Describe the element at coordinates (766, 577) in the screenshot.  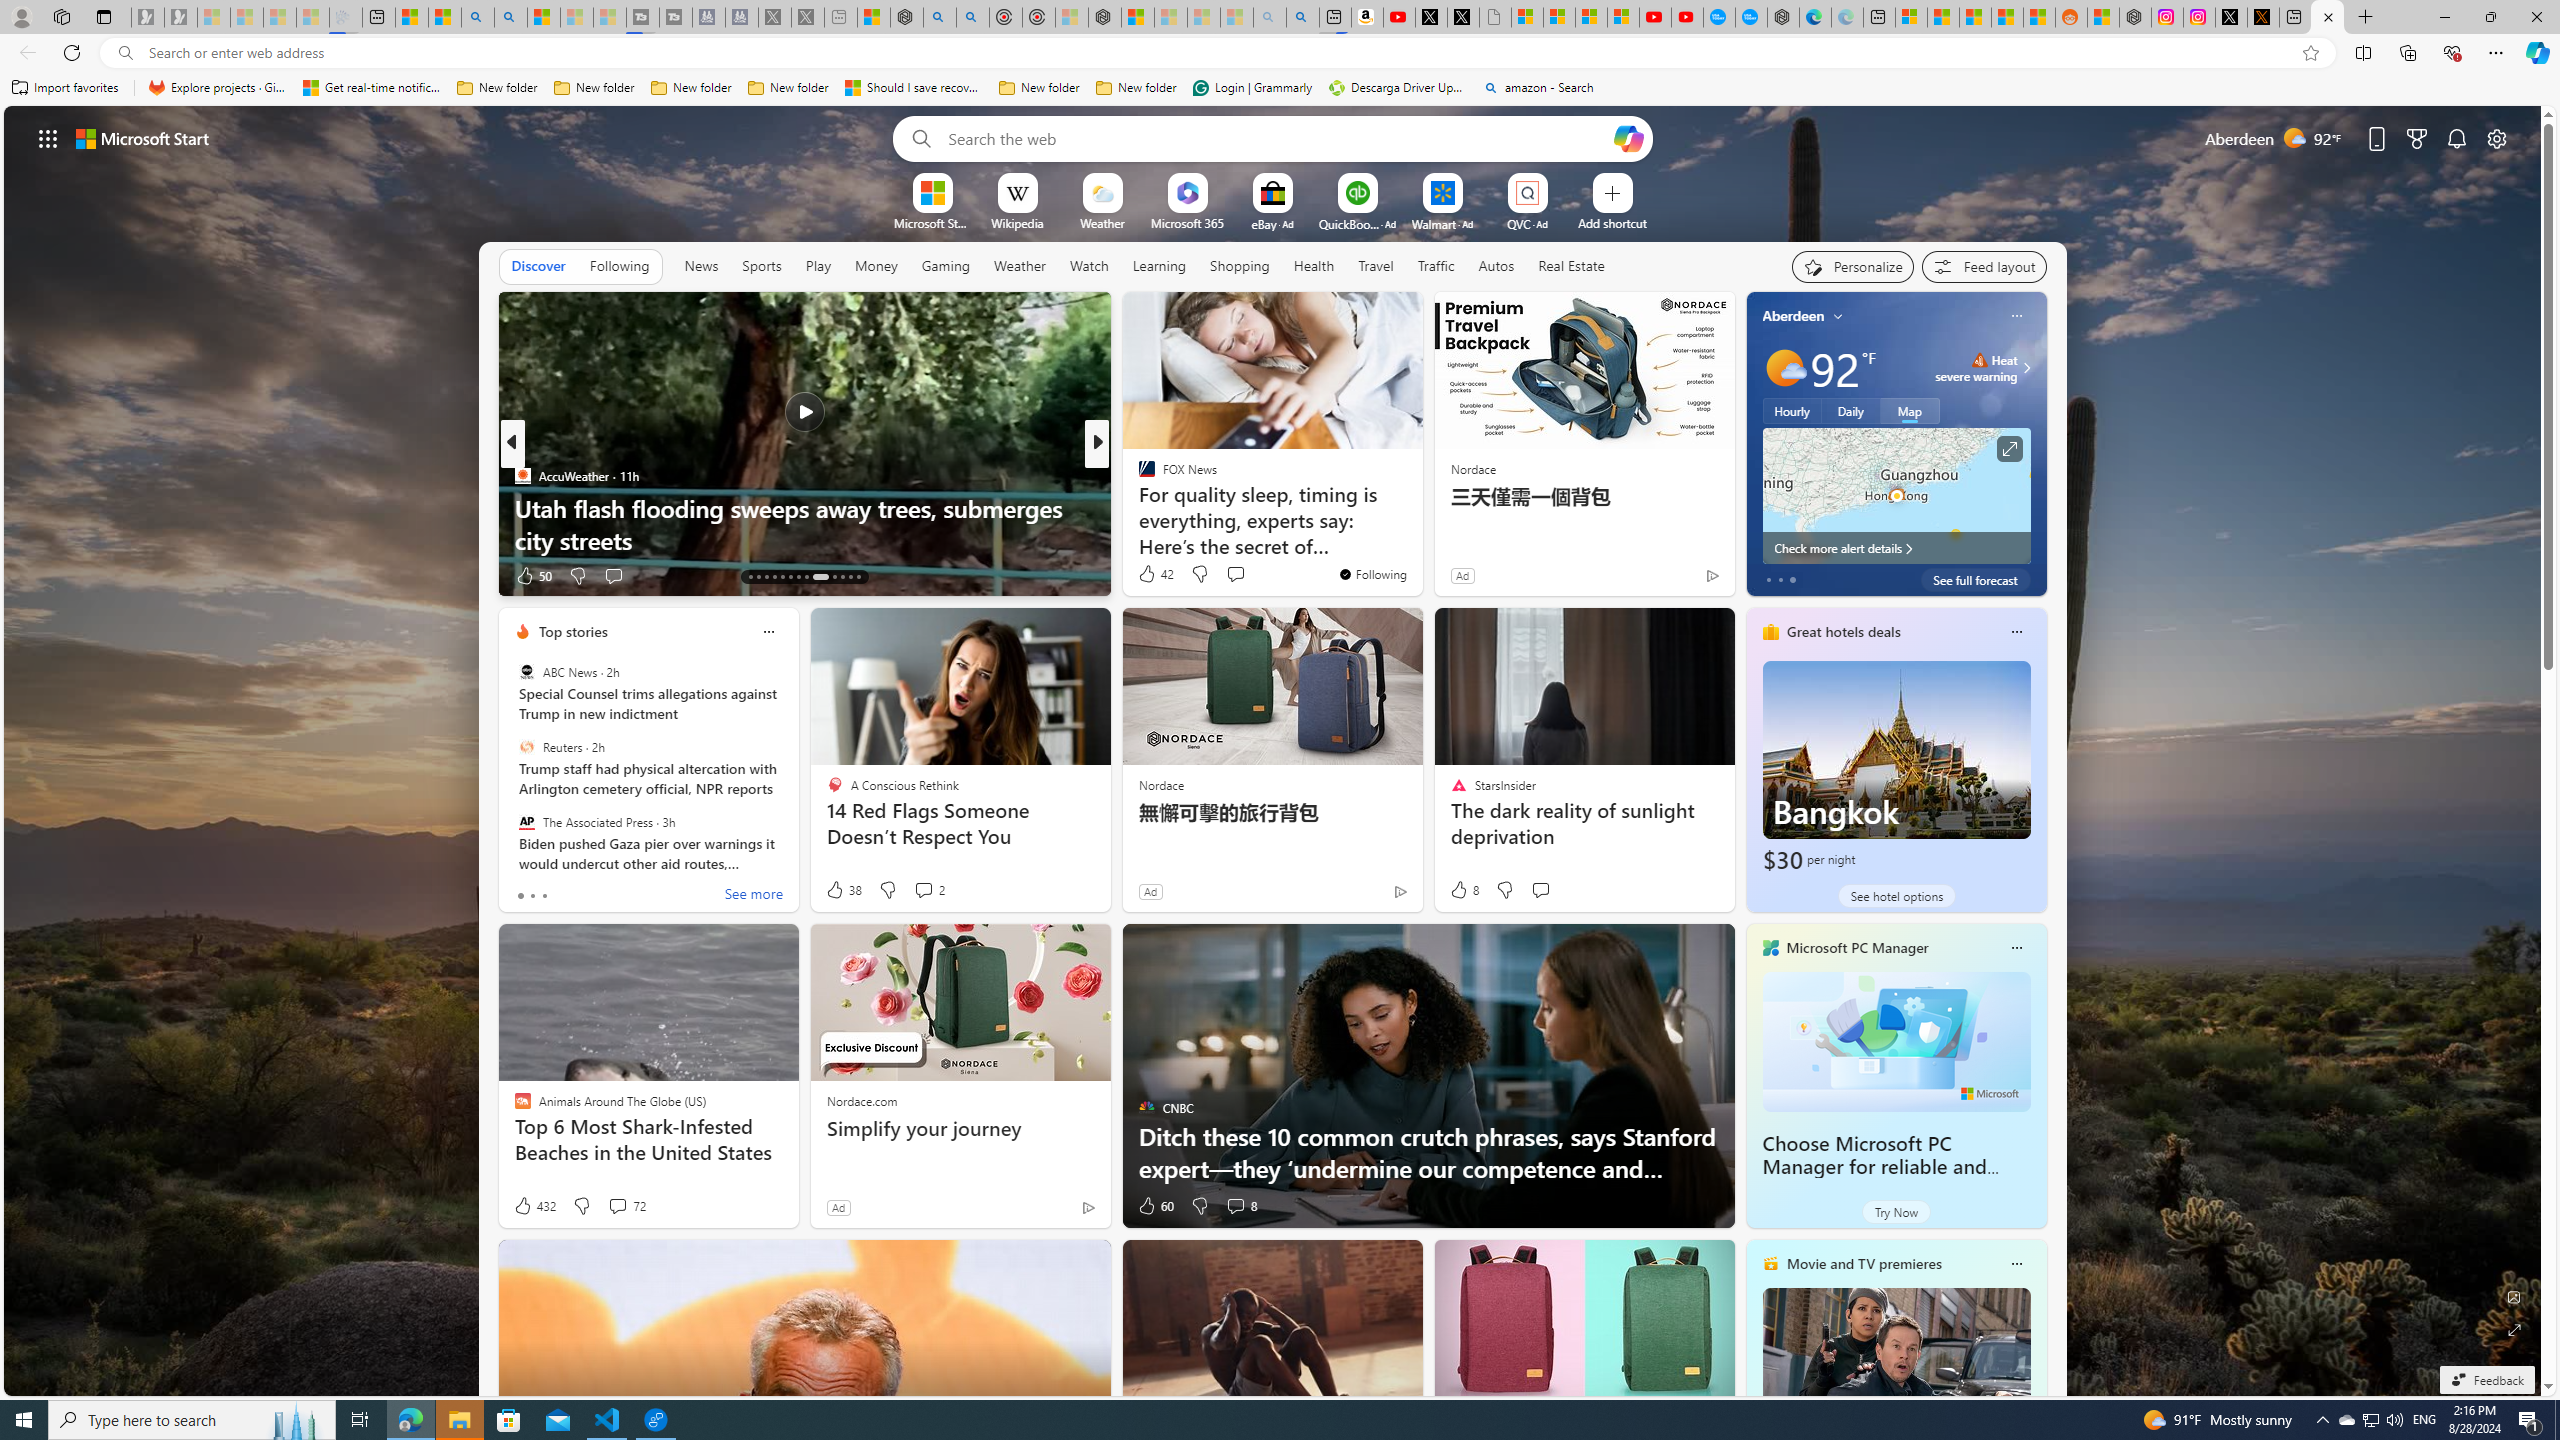
I see `AutomationID: tab-15` at that location.